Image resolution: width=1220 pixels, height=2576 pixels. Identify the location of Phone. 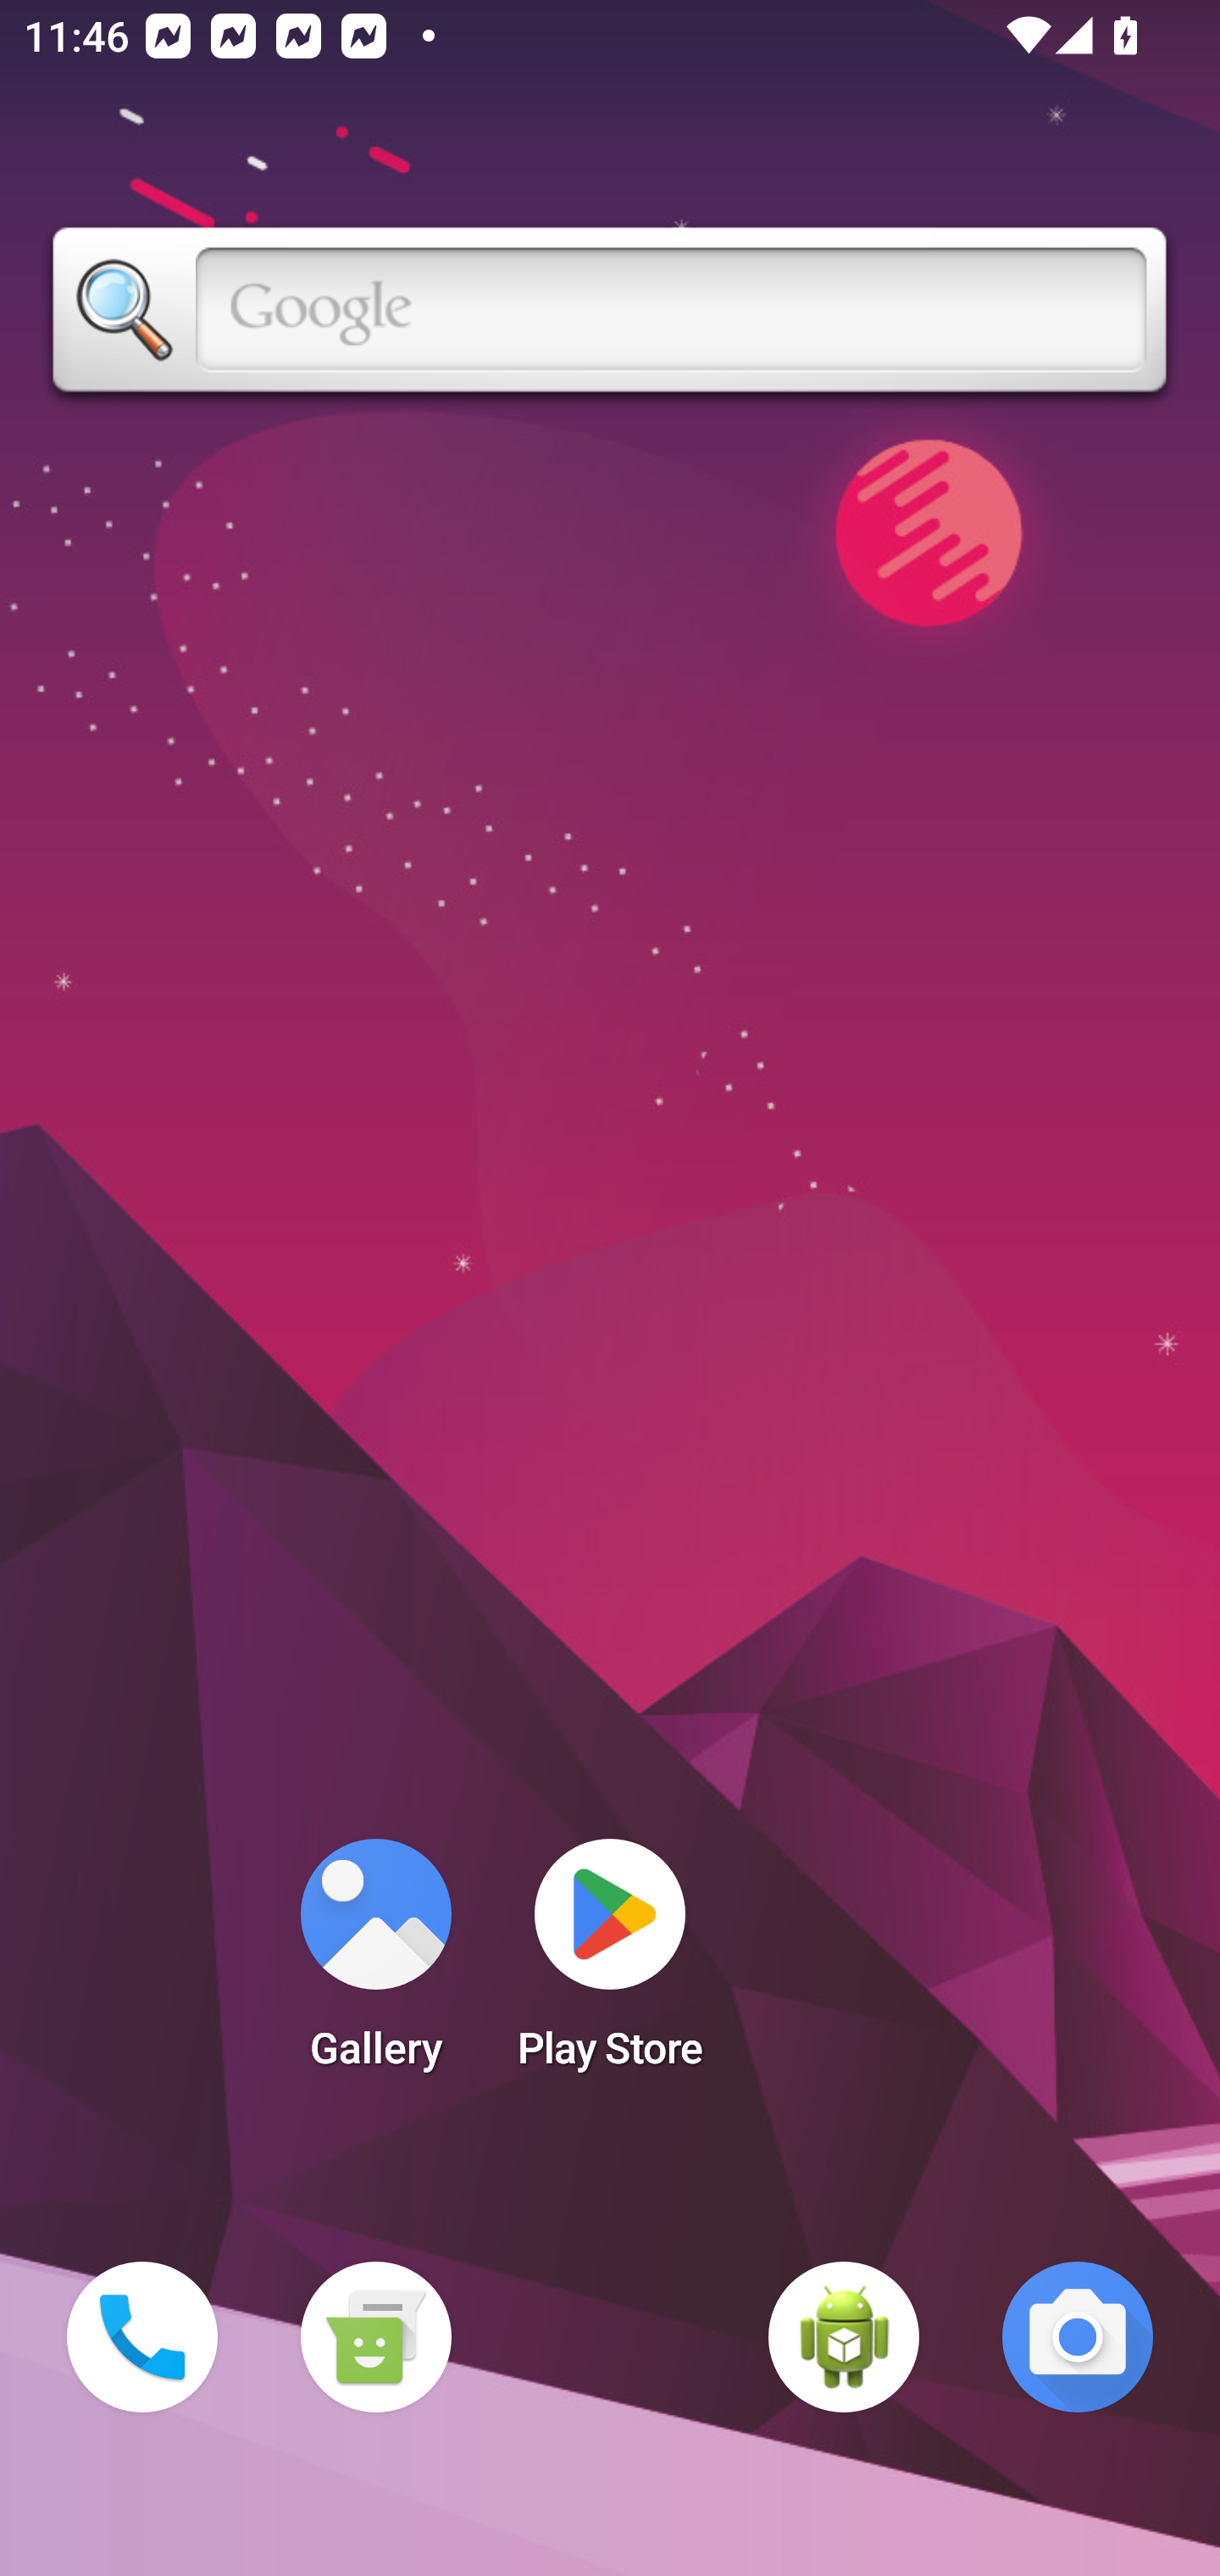
(142, 2337).